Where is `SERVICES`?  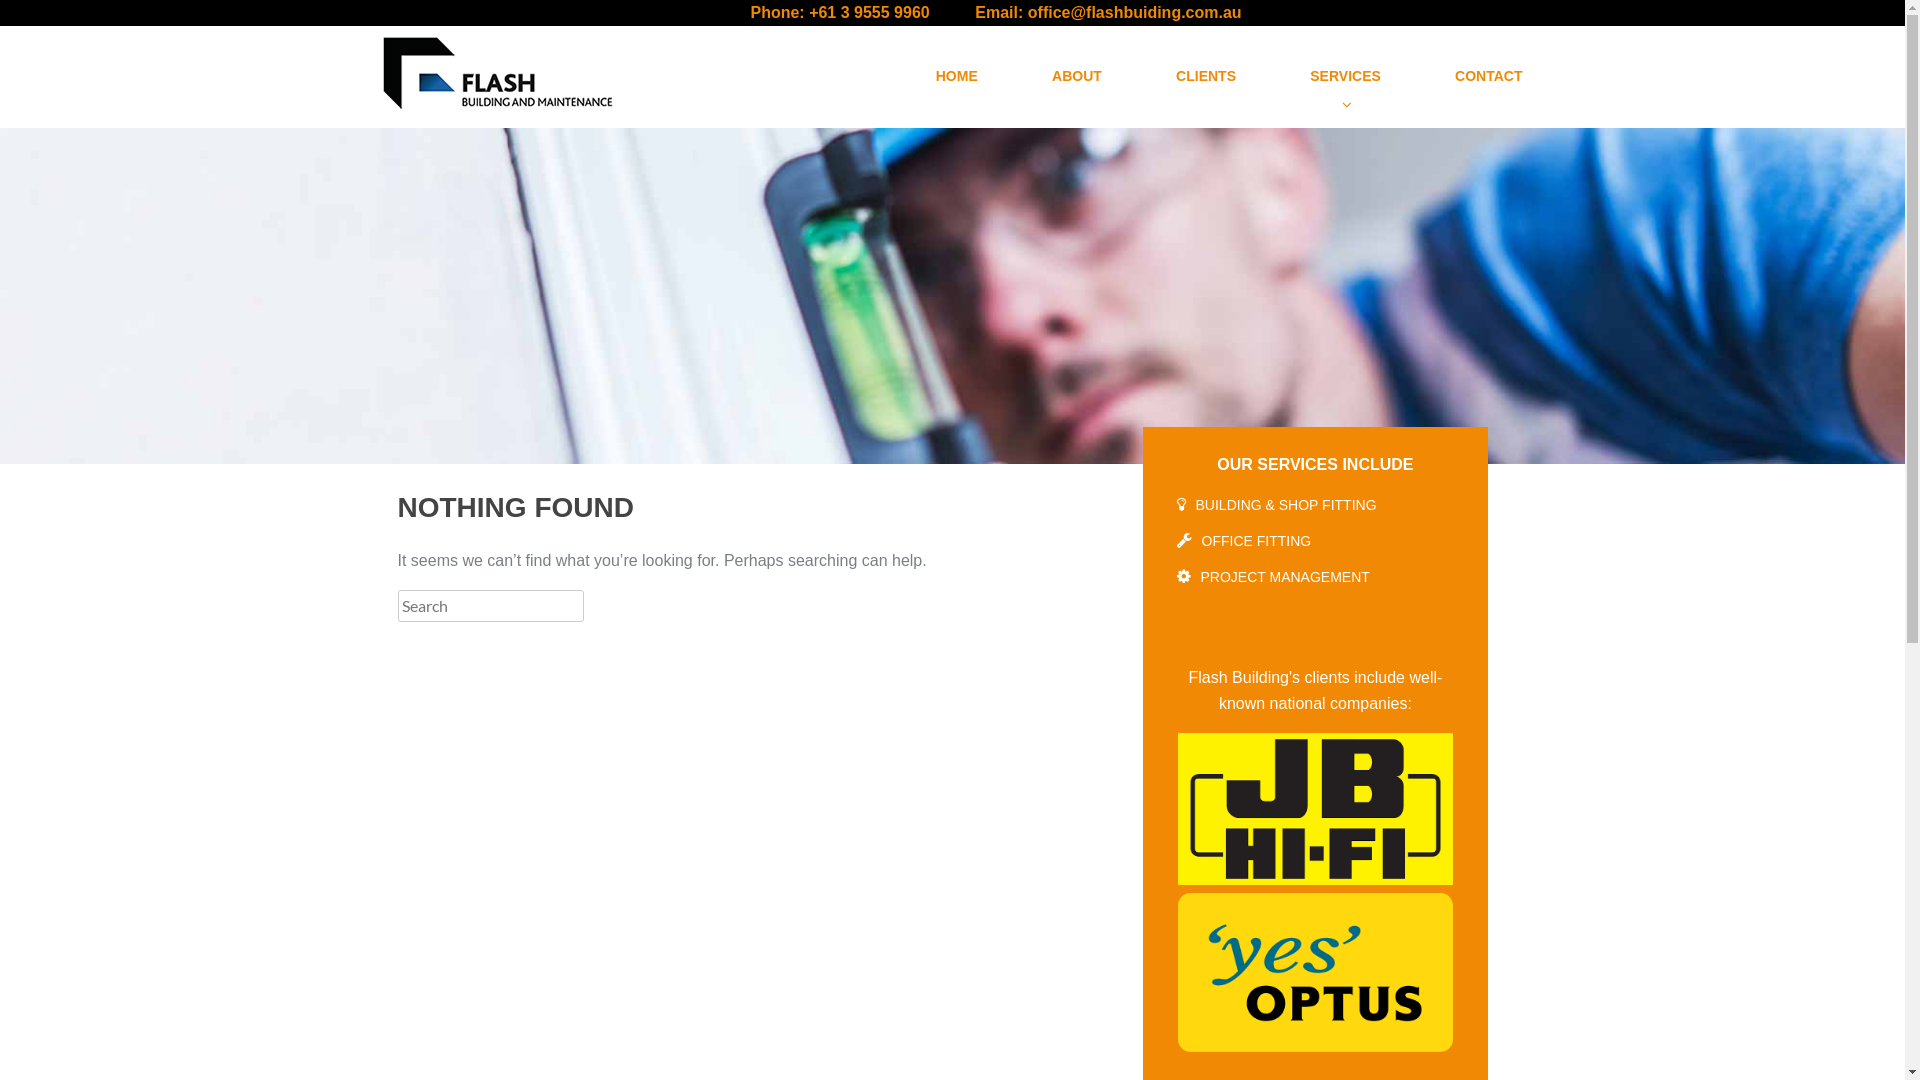 SERVICES is located at coordinates (1308, 77).